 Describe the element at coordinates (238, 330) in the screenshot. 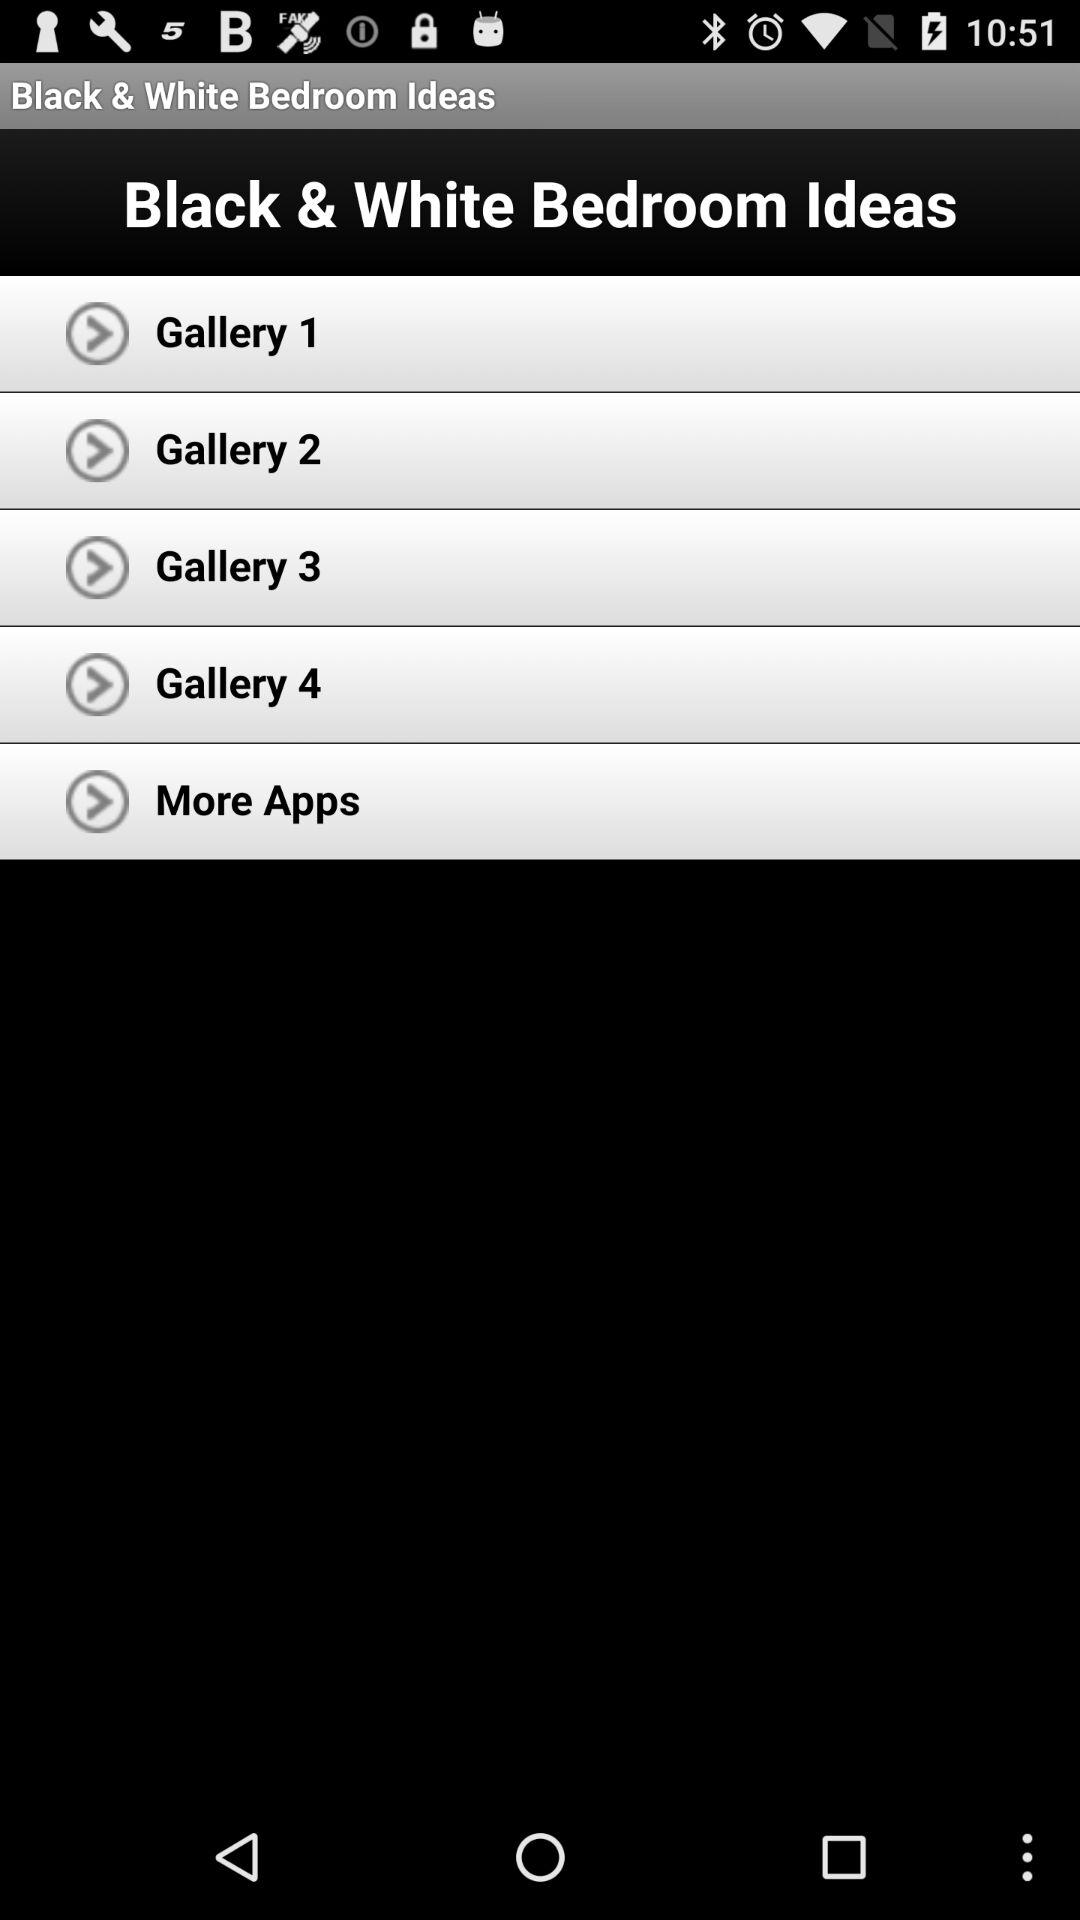

I see `select item below the black white bedroom app` at that location.